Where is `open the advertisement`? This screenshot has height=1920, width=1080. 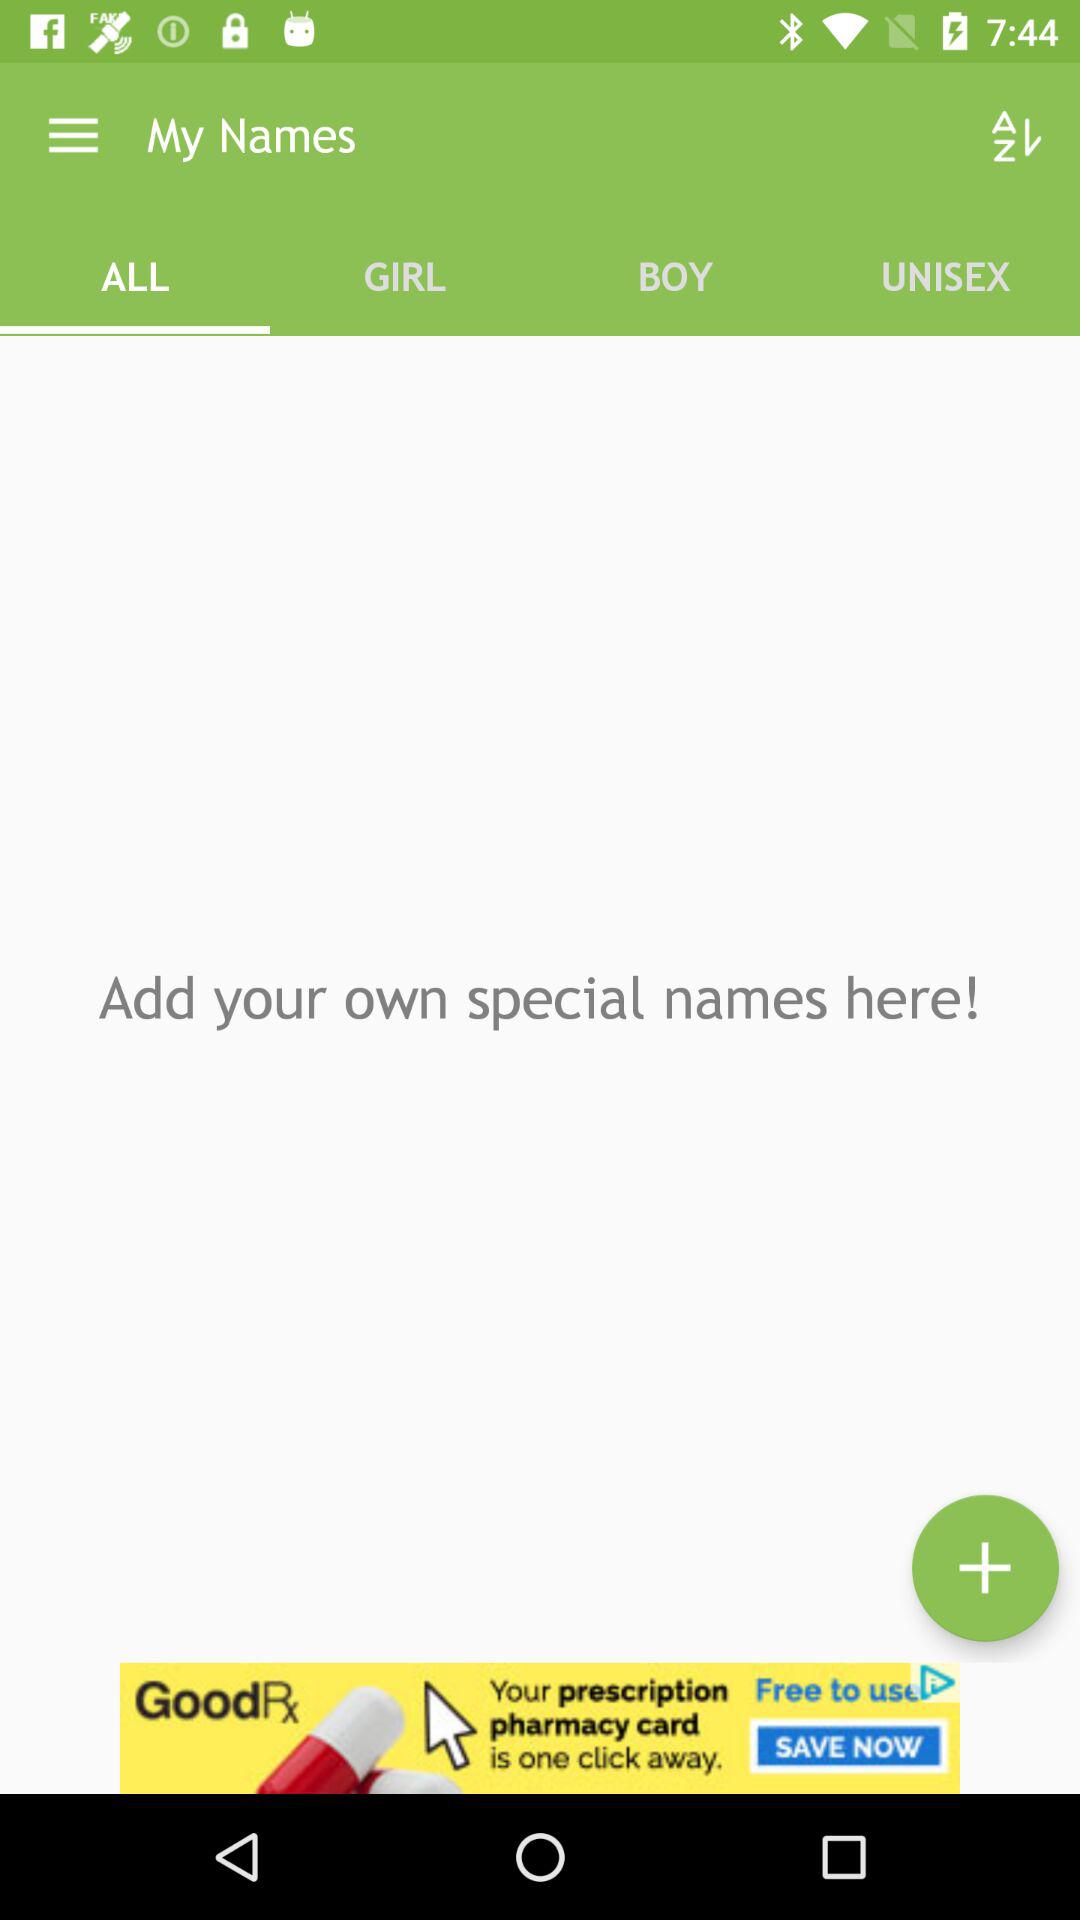
open the advertisement is located at coordinates (540, 1728).